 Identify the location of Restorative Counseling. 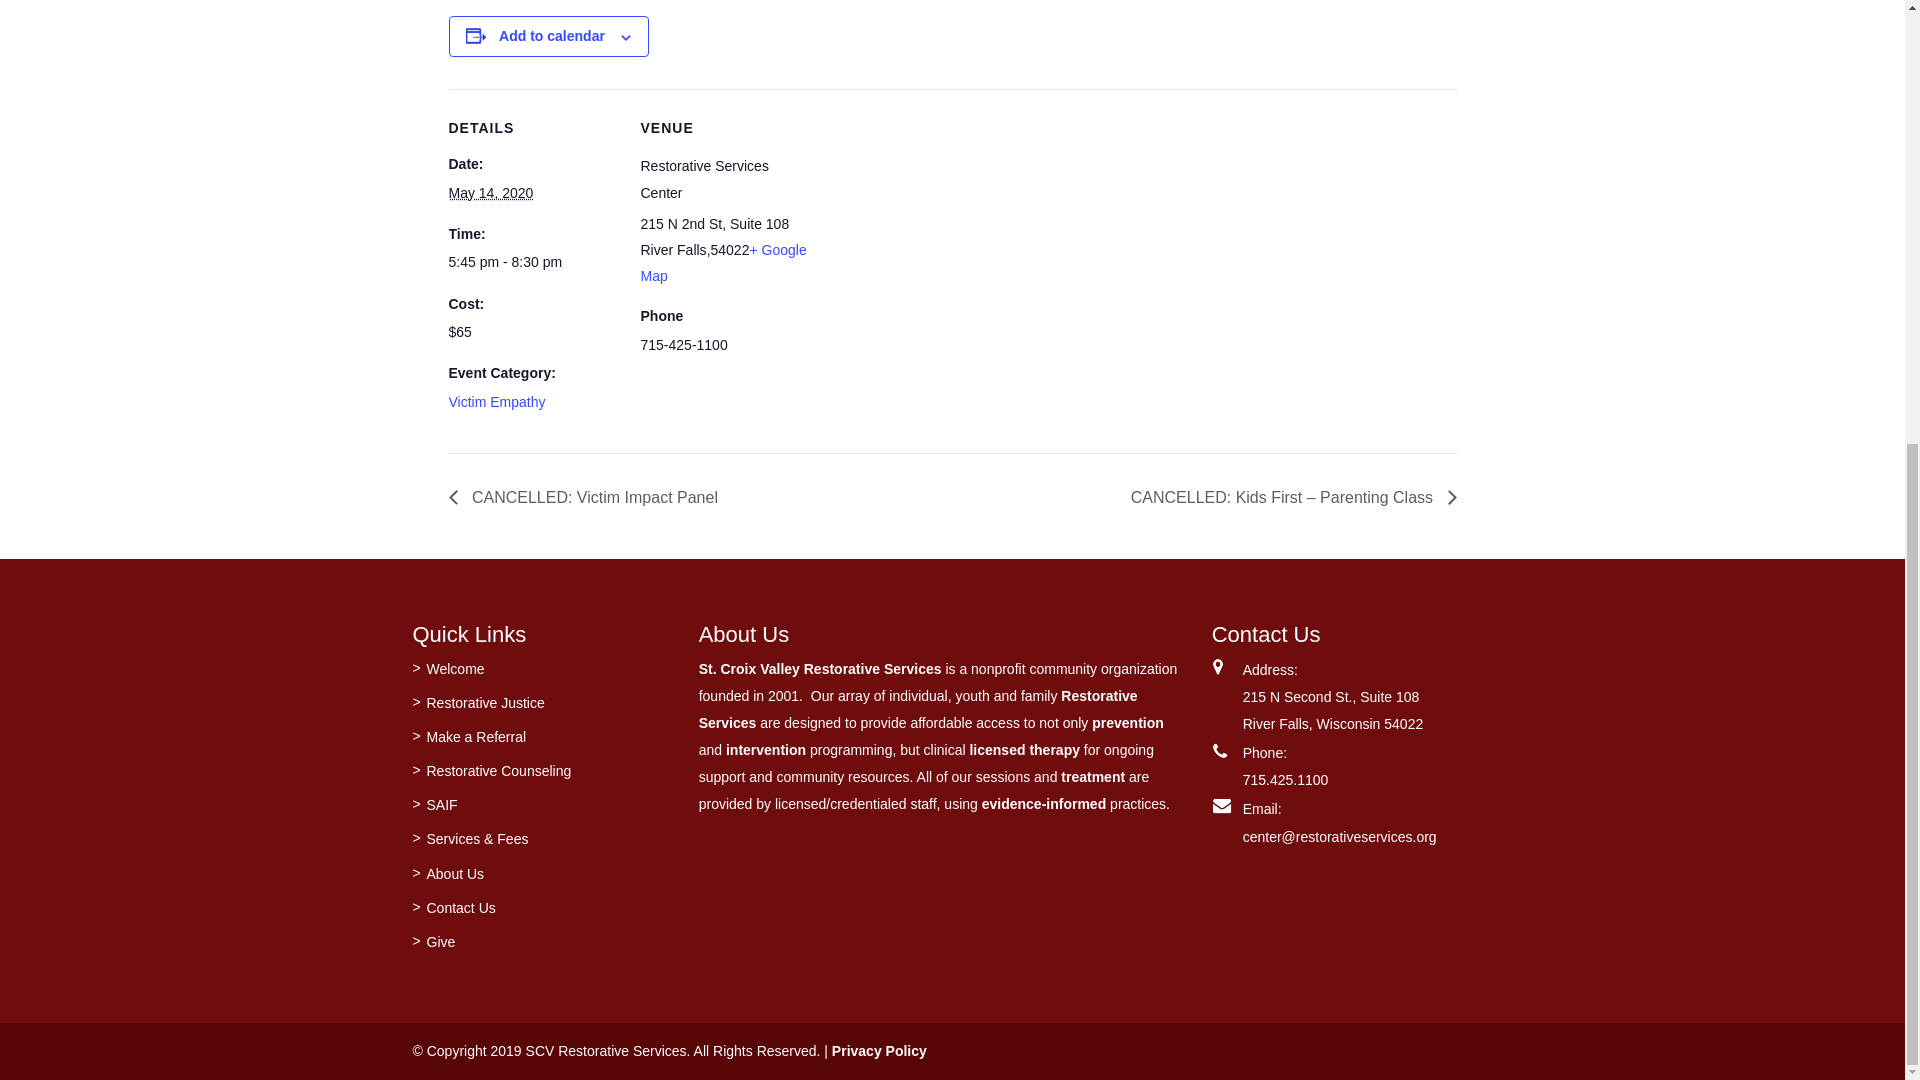
(498, 770).